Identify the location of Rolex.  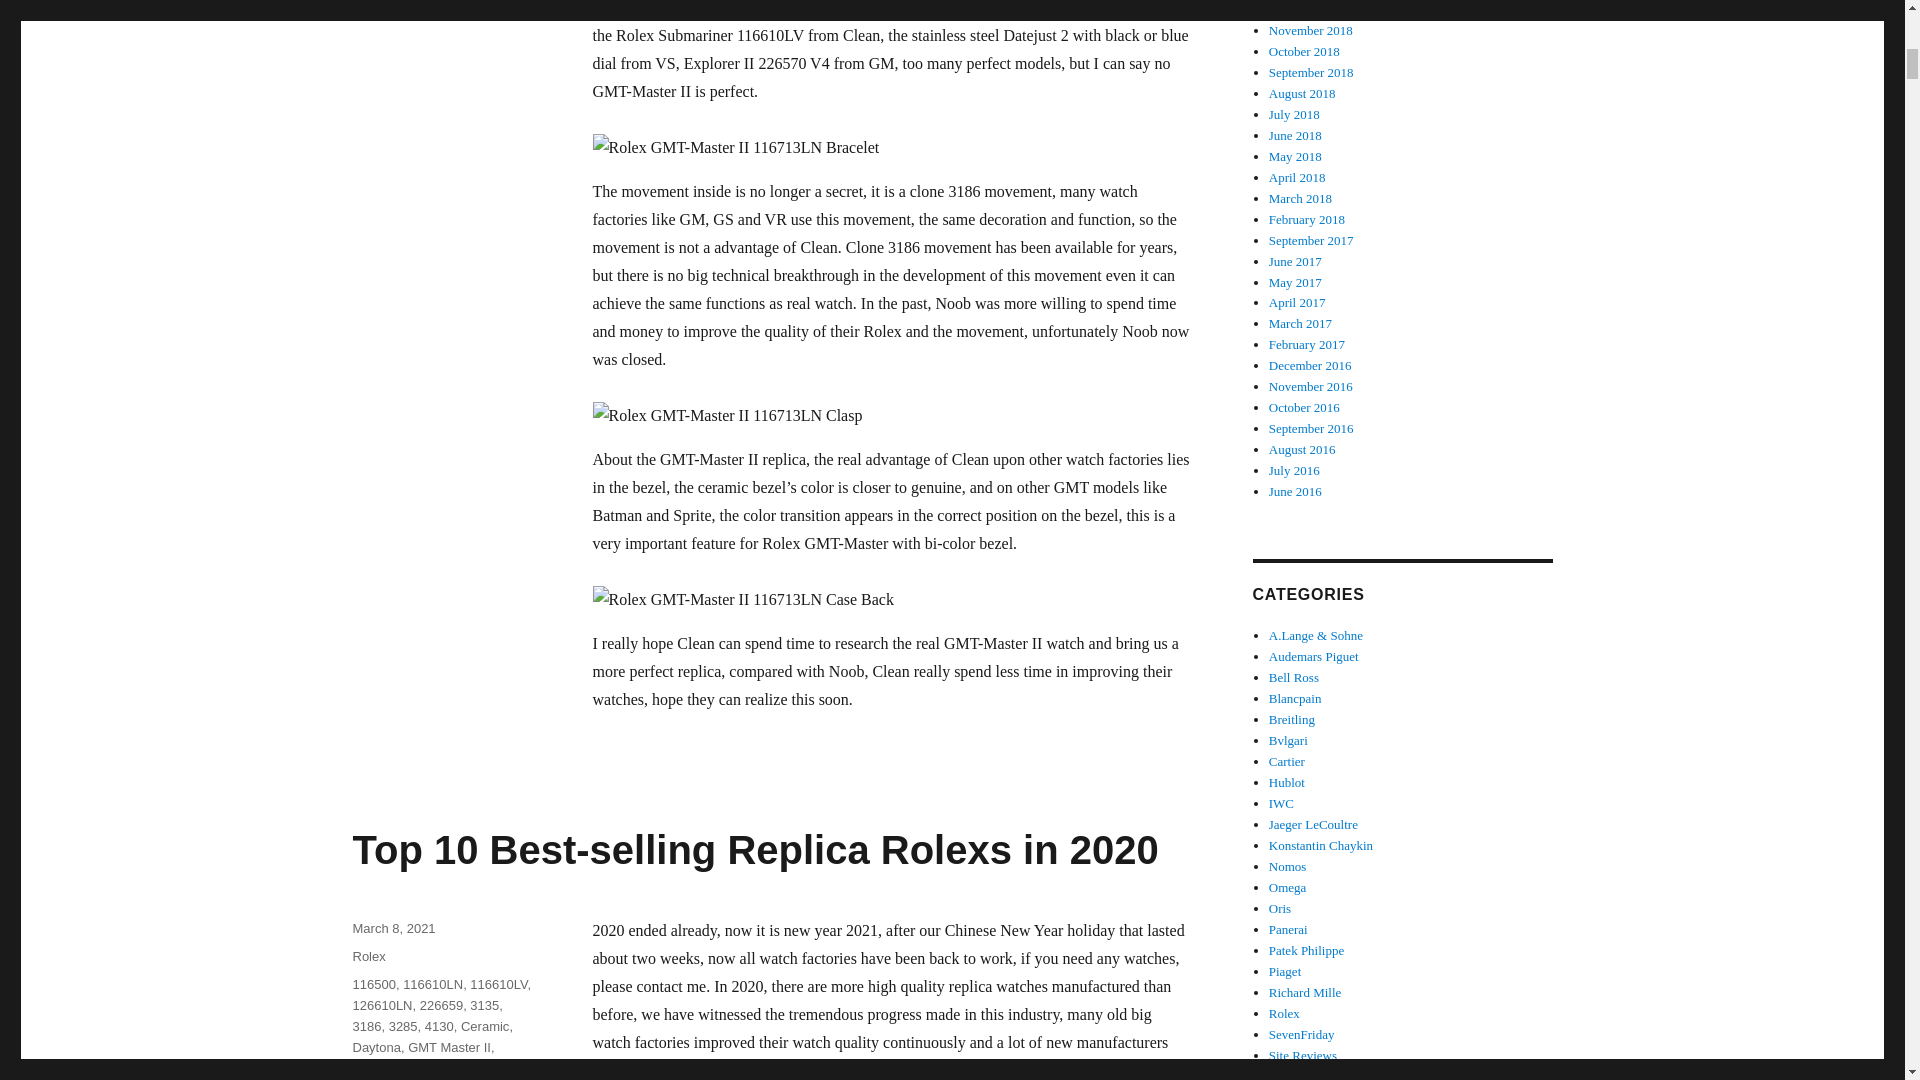
(408, 1068).